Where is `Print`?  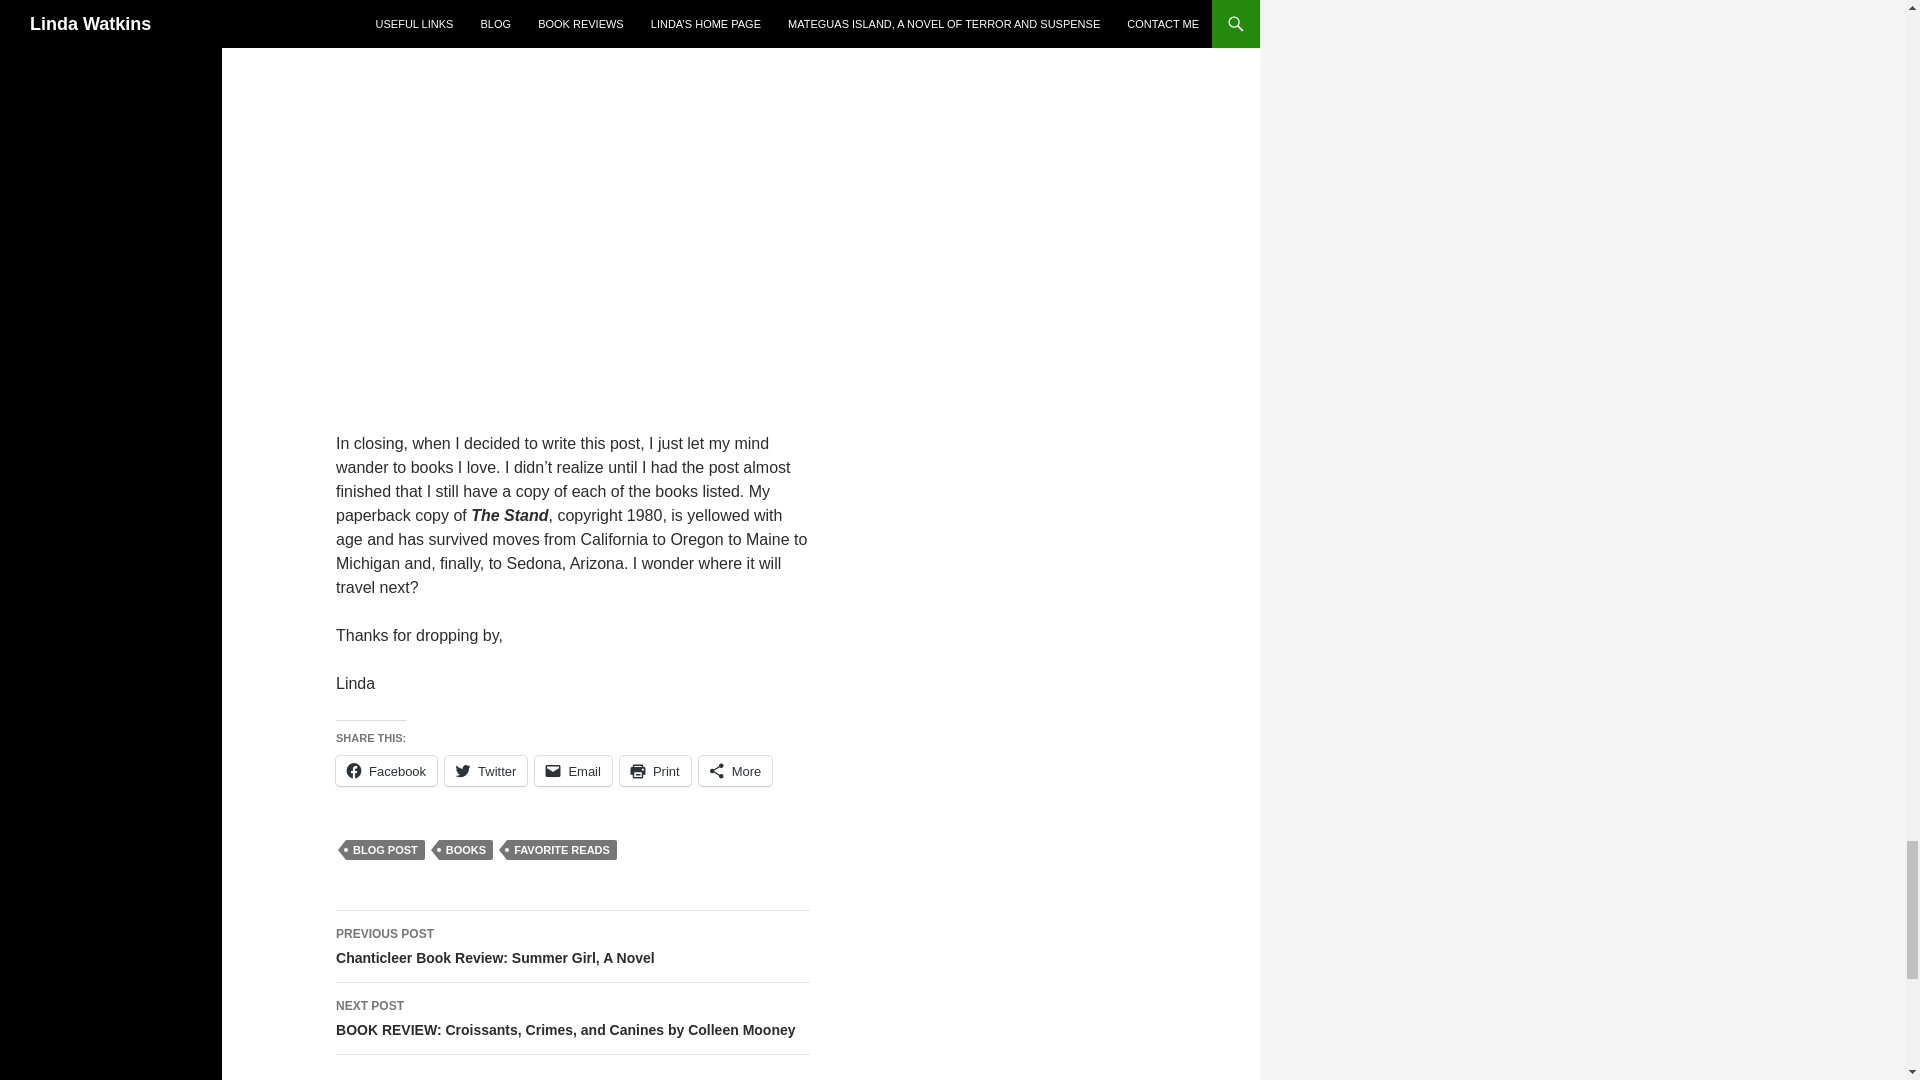 Print is located at coordinates (656, 771).